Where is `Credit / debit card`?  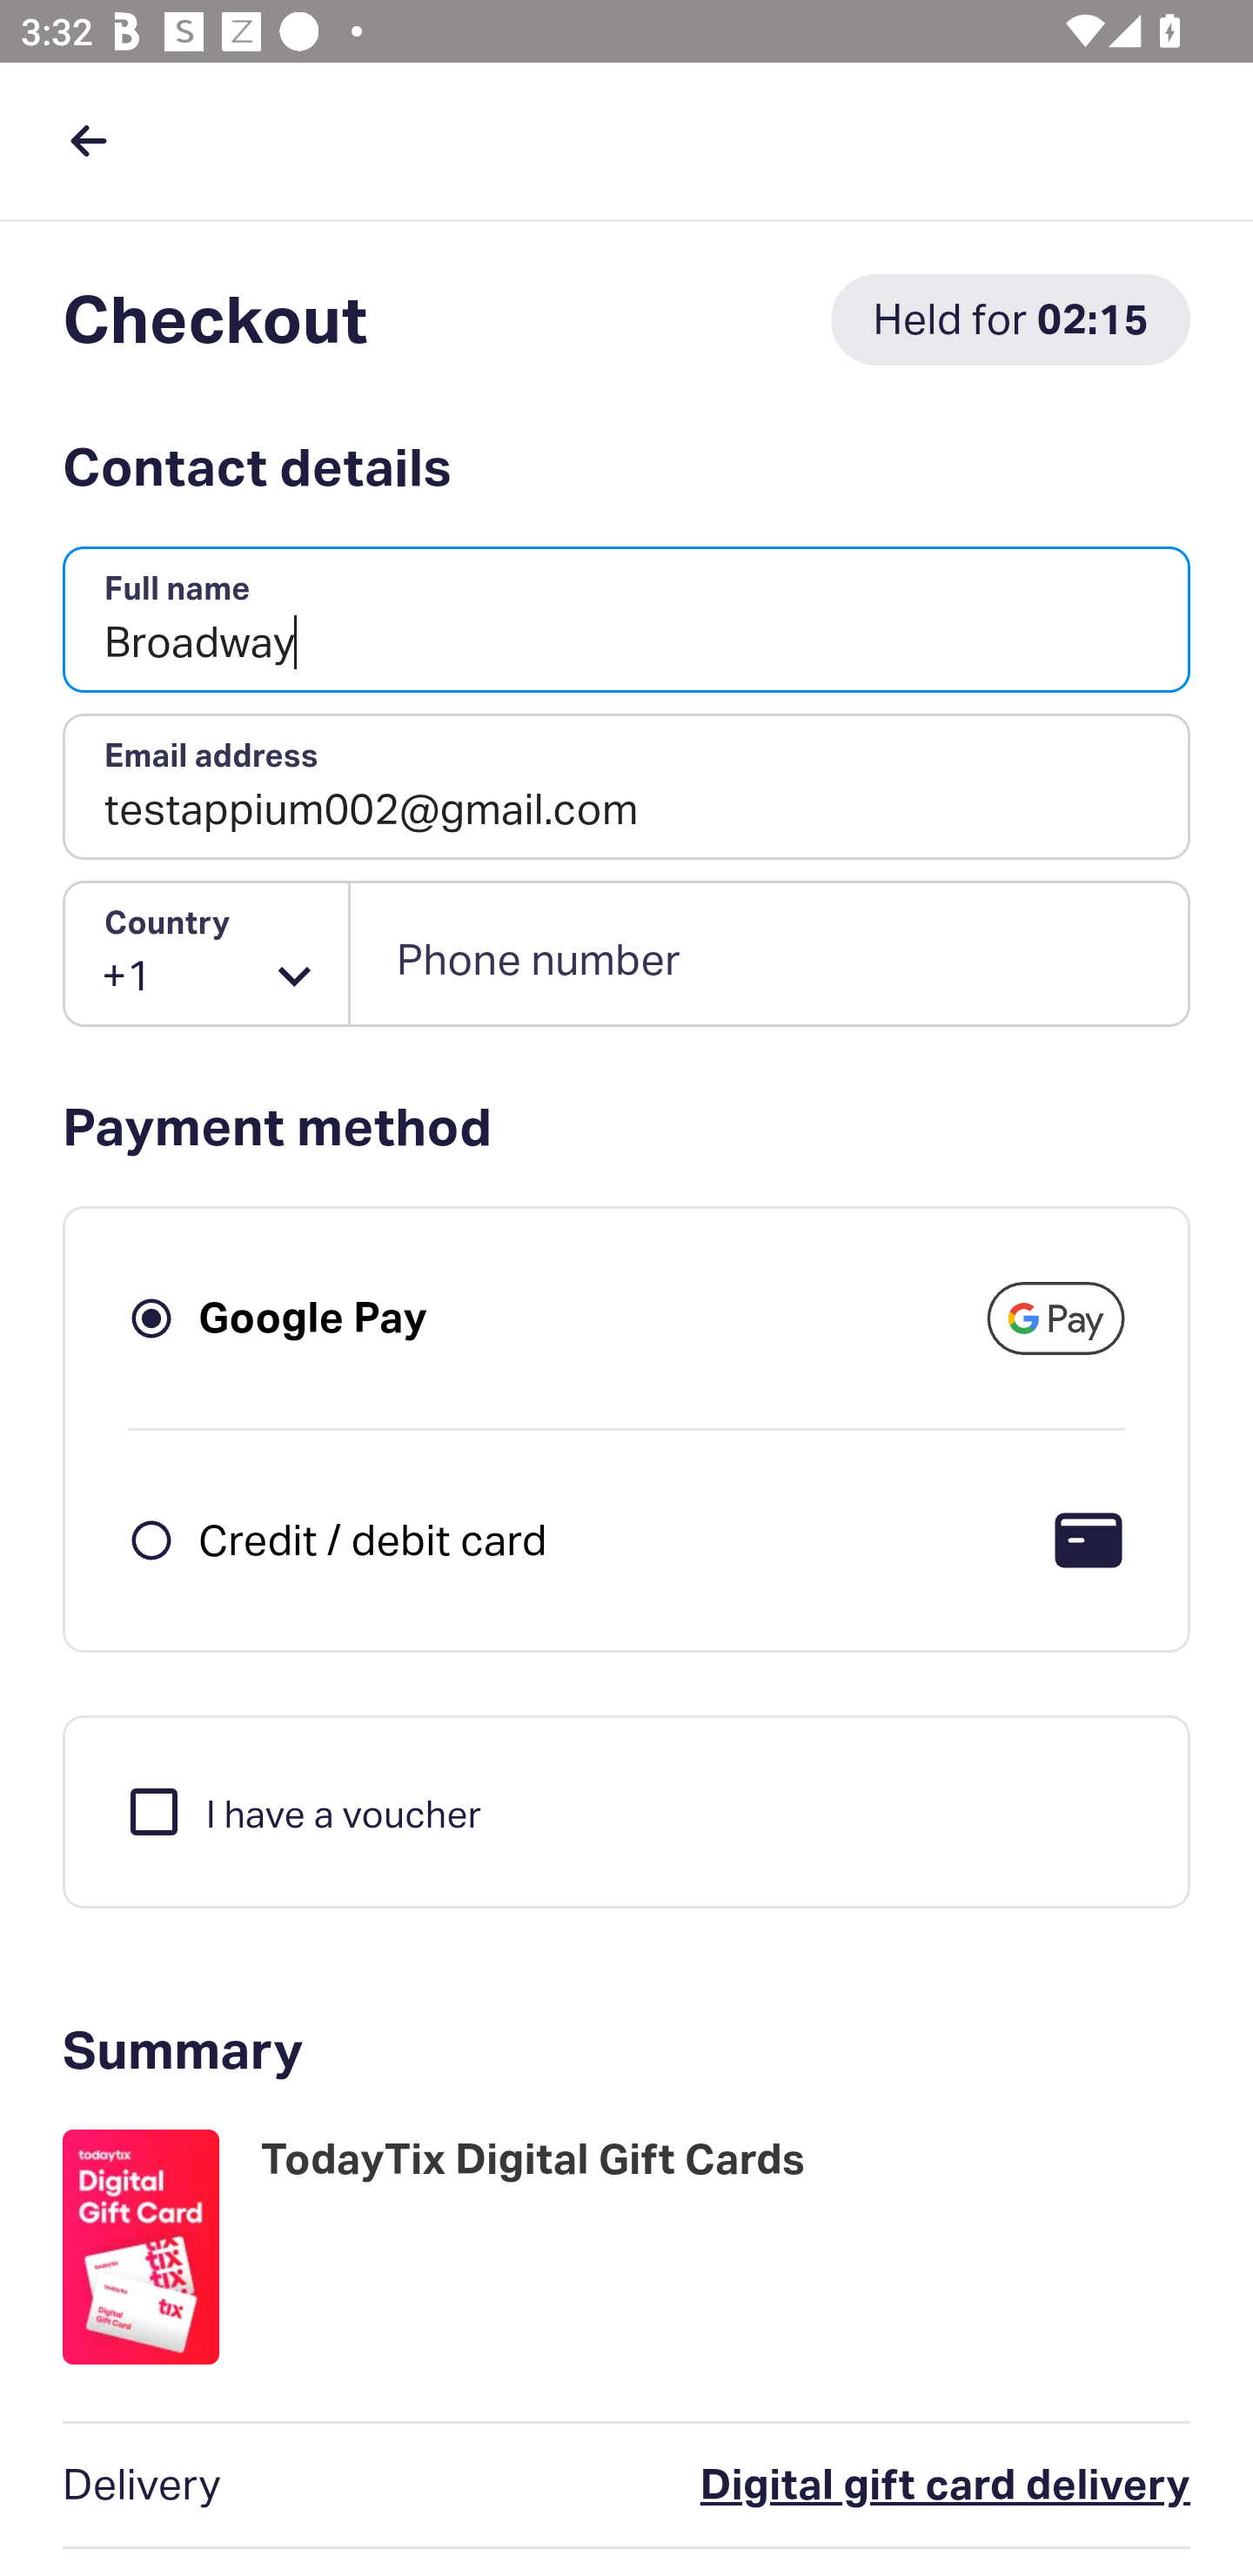 Credit / debit card is located at coordinates (372, 1539).